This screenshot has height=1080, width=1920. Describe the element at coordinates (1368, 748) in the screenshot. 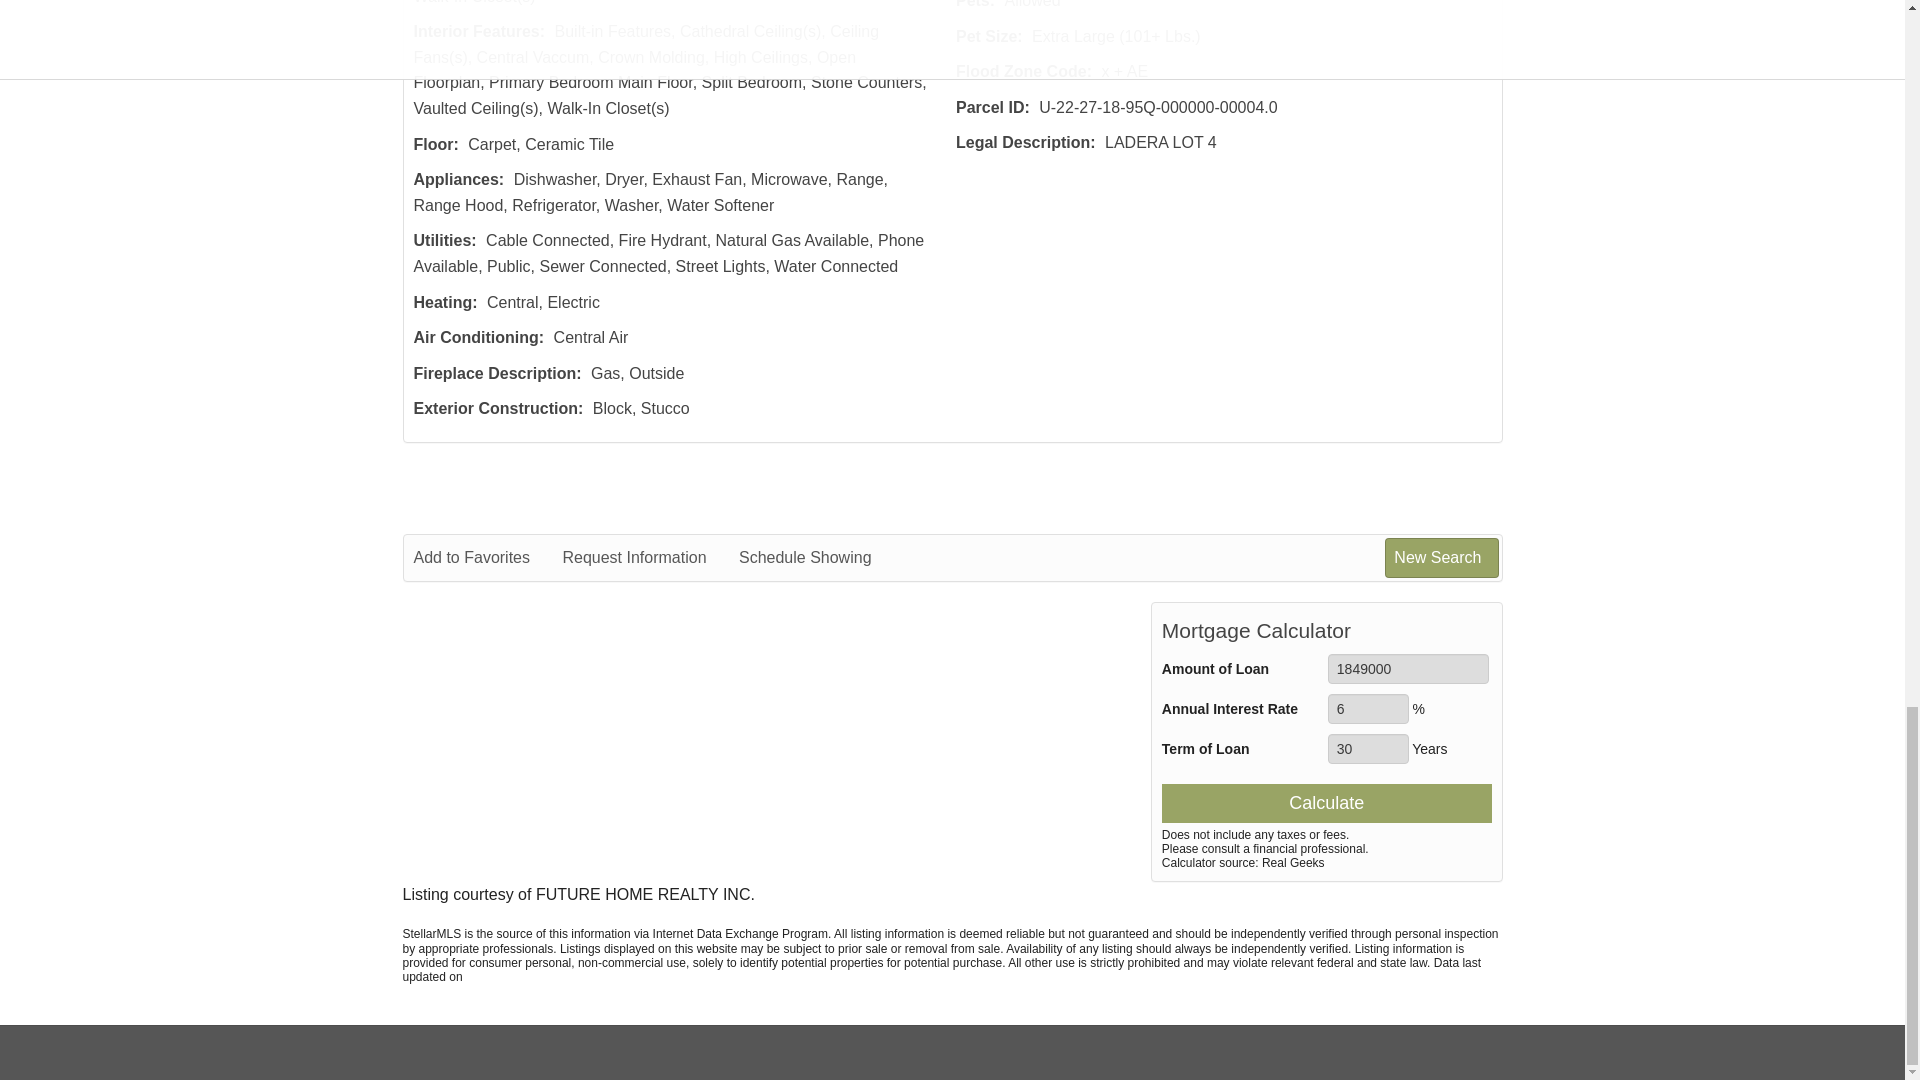

I see `30` at that location.